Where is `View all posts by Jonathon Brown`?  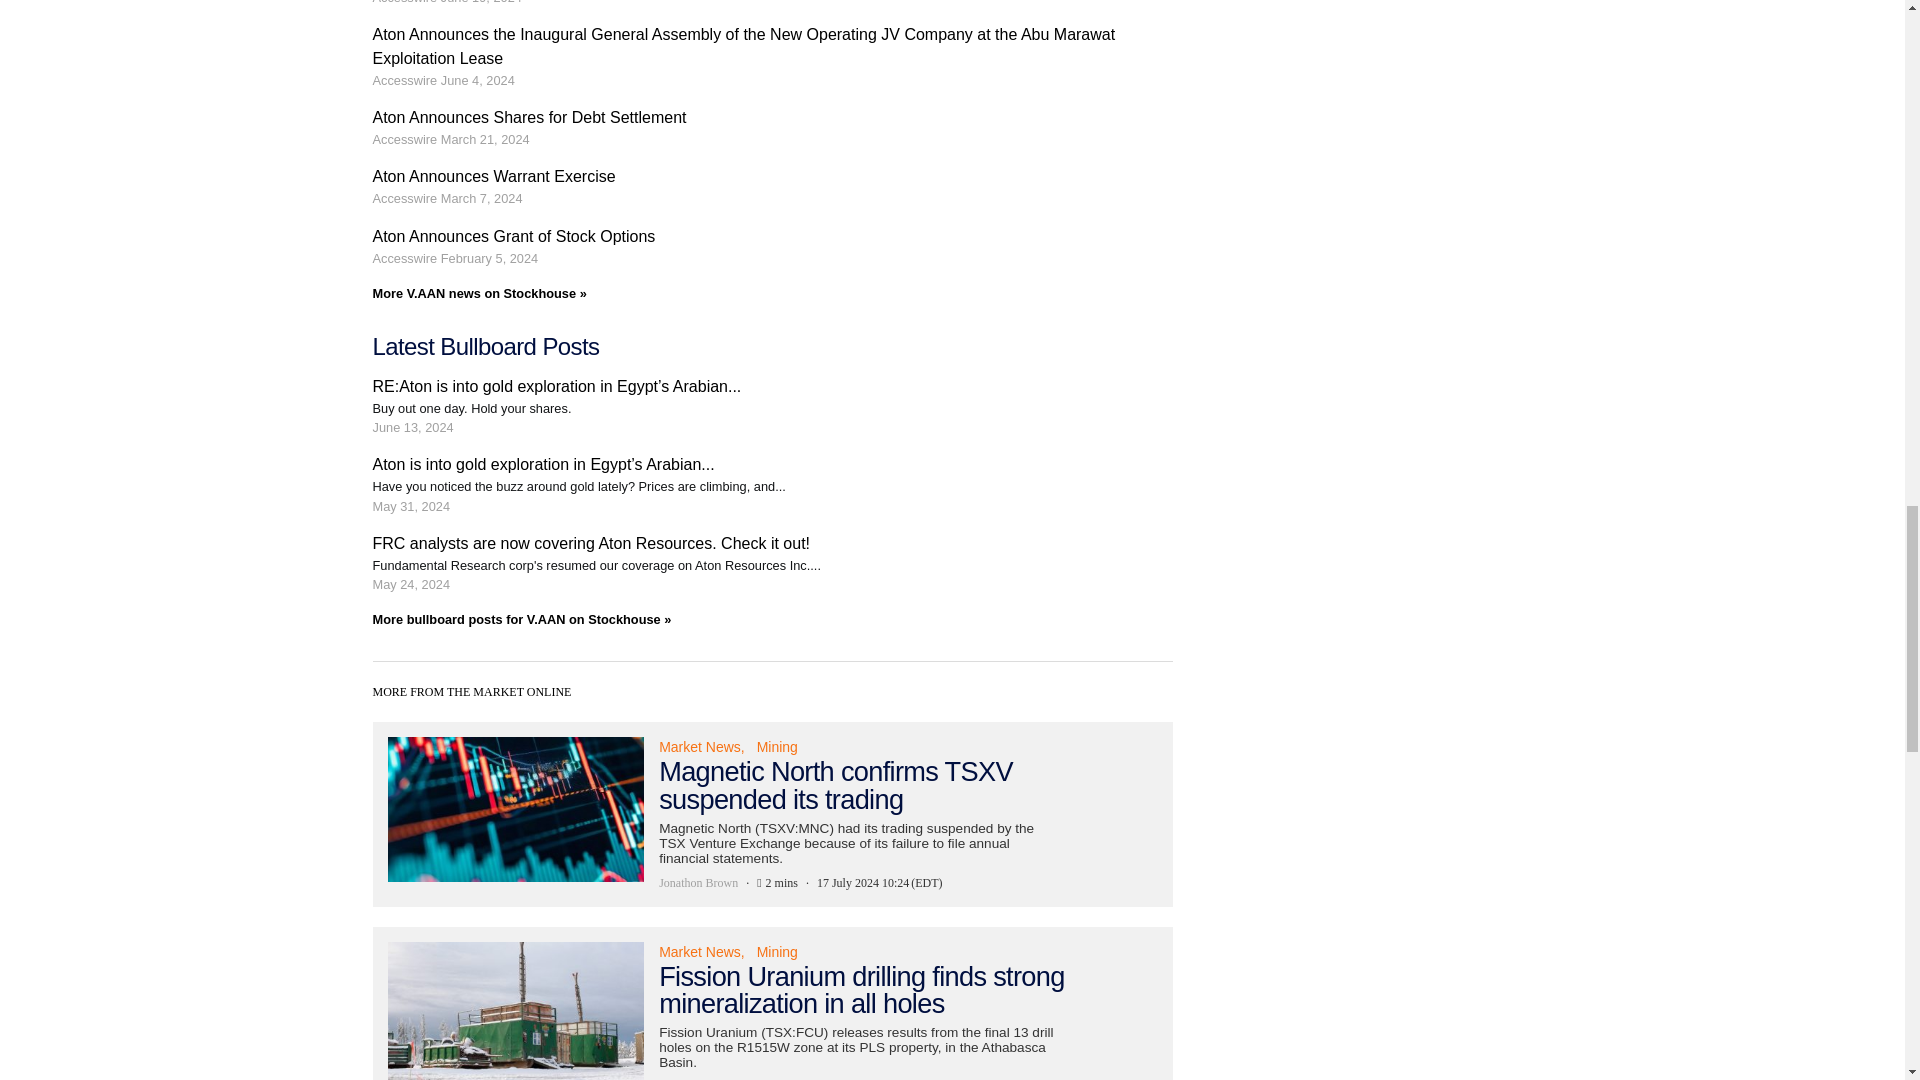
View all posts by Jonathon Brown is located at coordinates (698, 1078).